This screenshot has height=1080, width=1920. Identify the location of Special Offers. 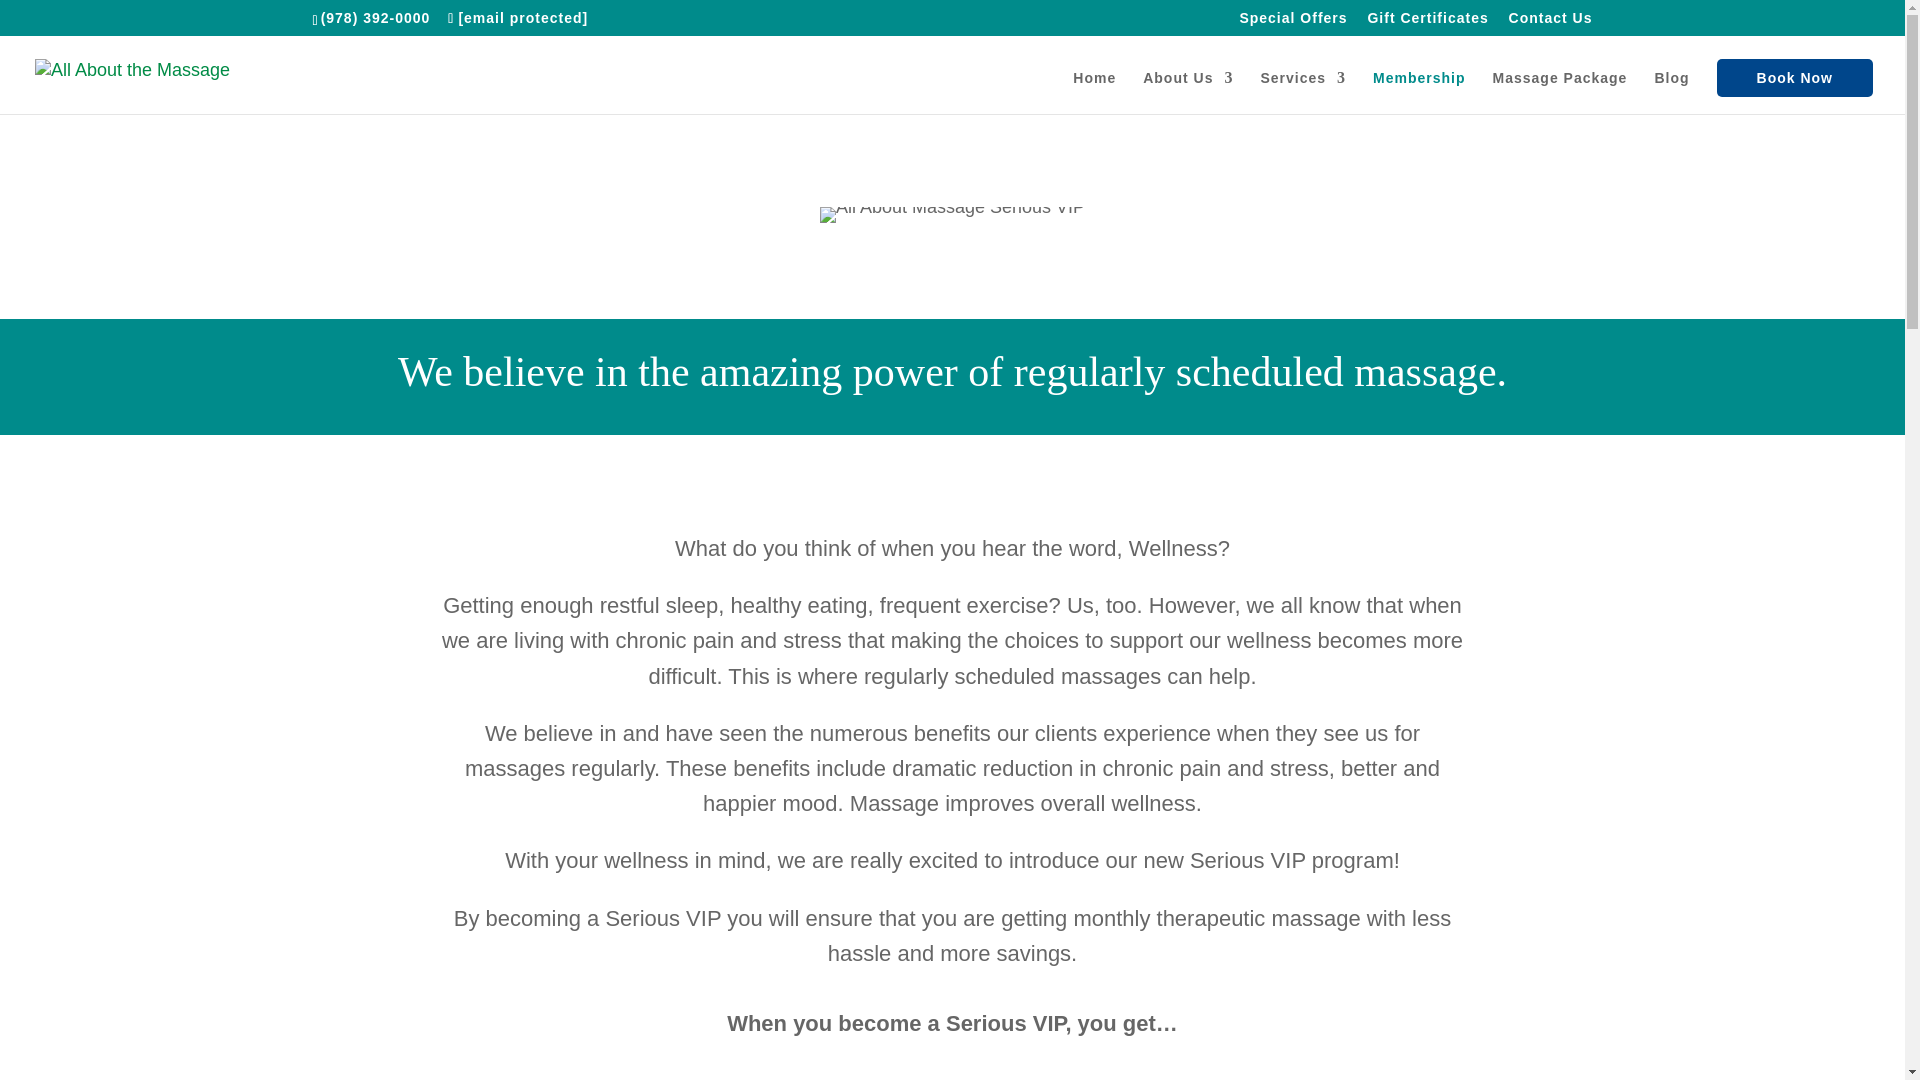
(1292, 22).